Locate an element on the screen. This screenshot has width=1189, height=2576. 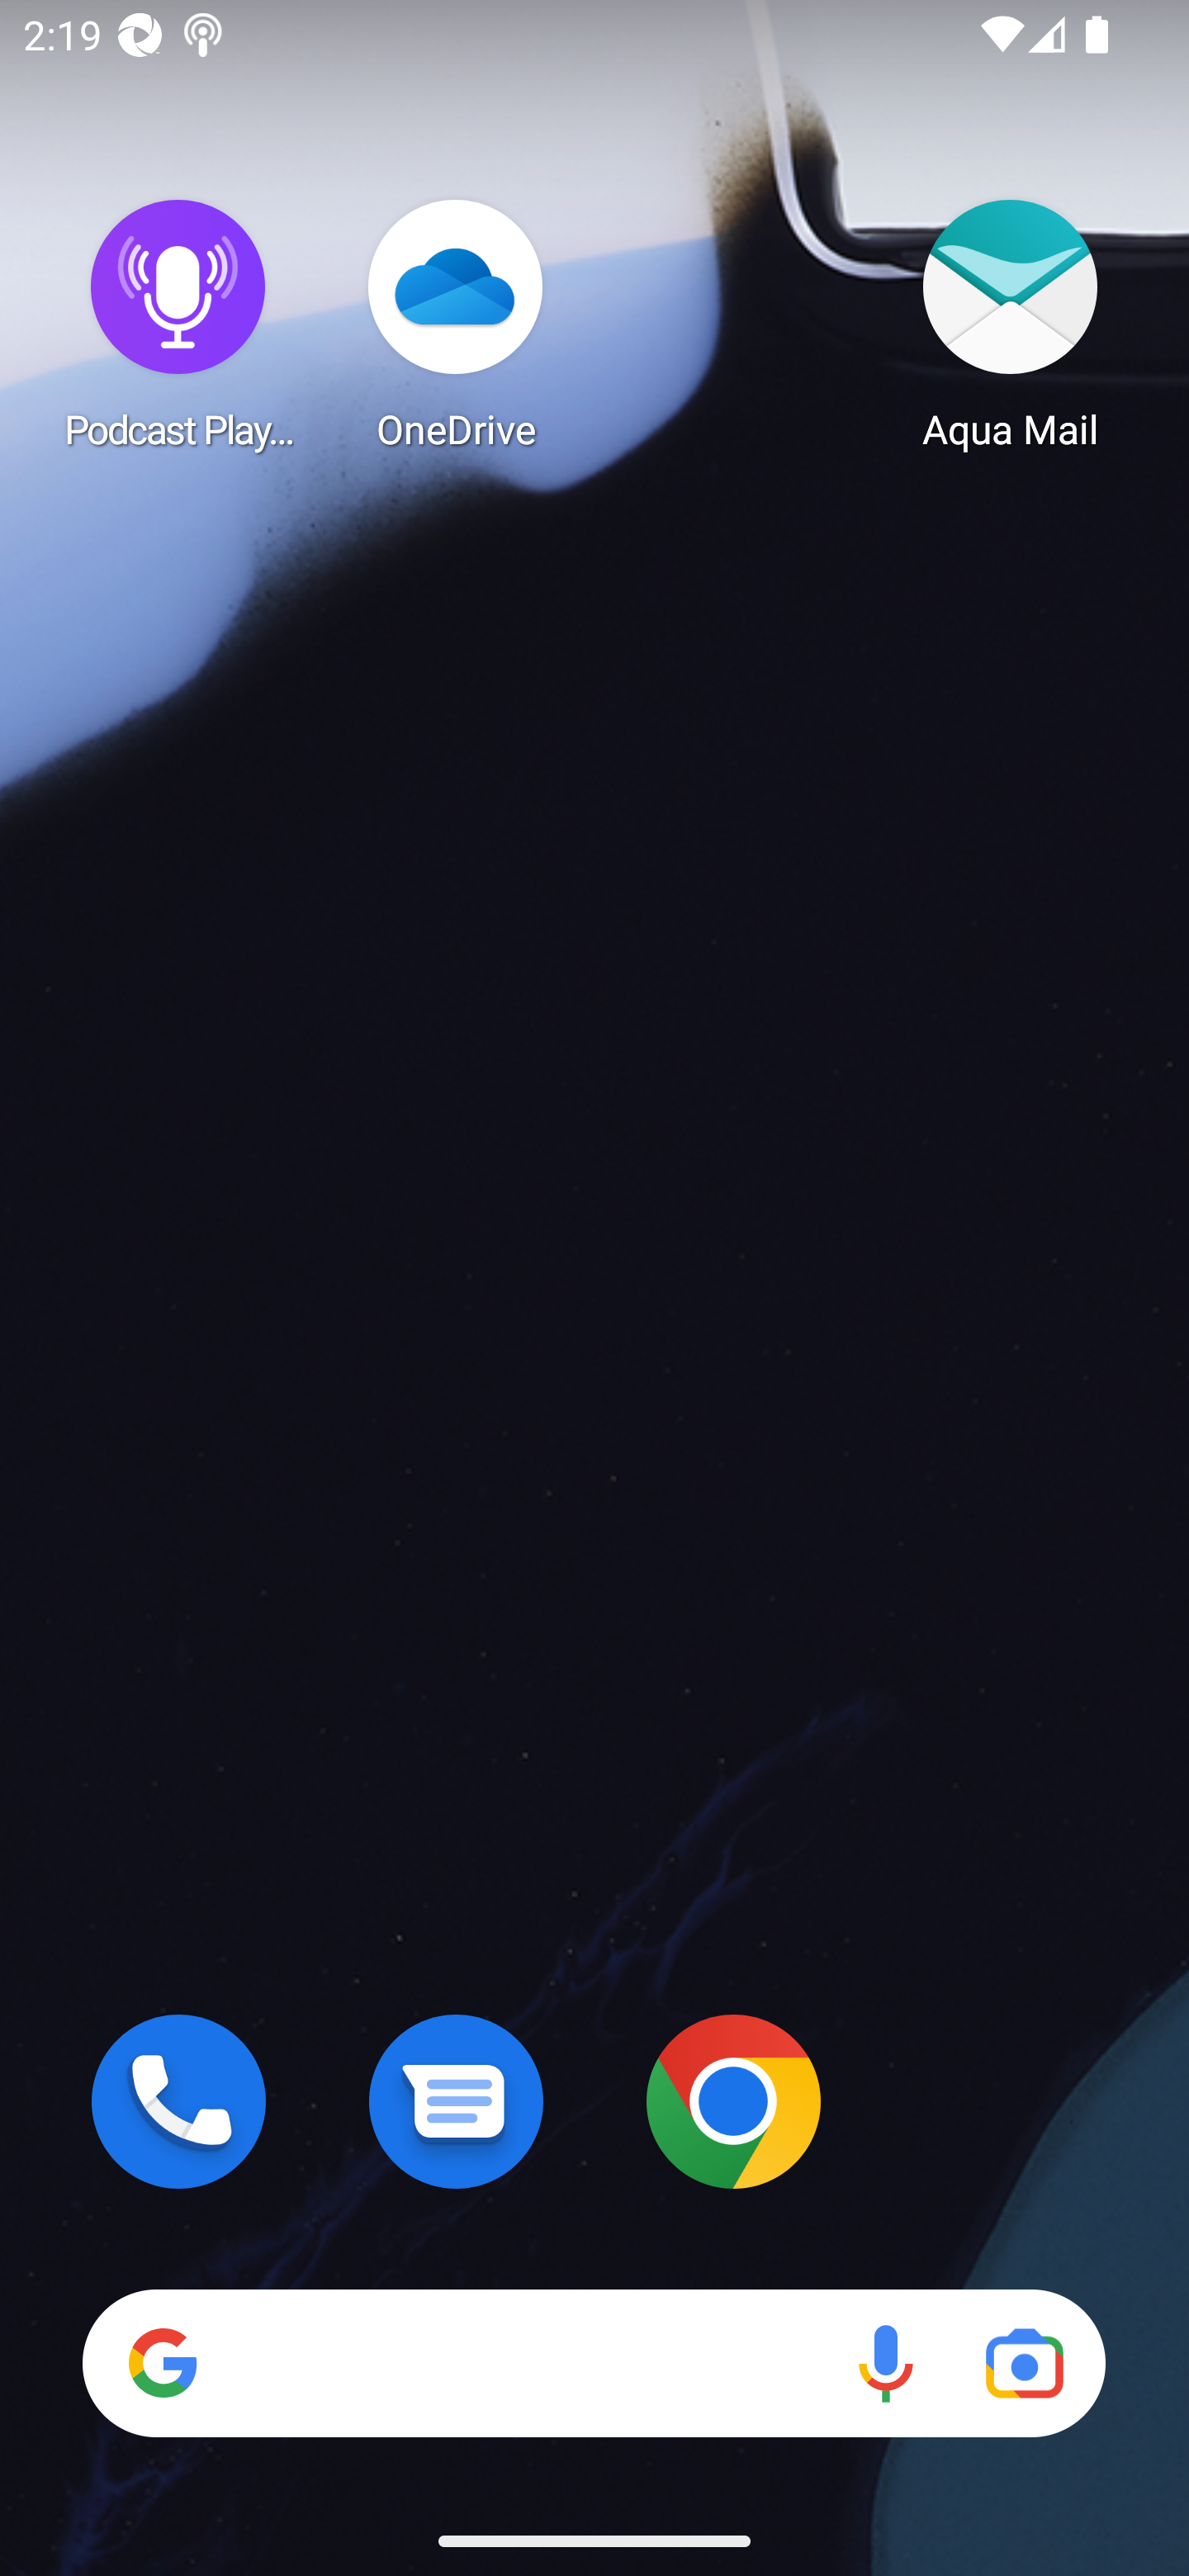
Podcast Player is located at coordinates (178, 324).